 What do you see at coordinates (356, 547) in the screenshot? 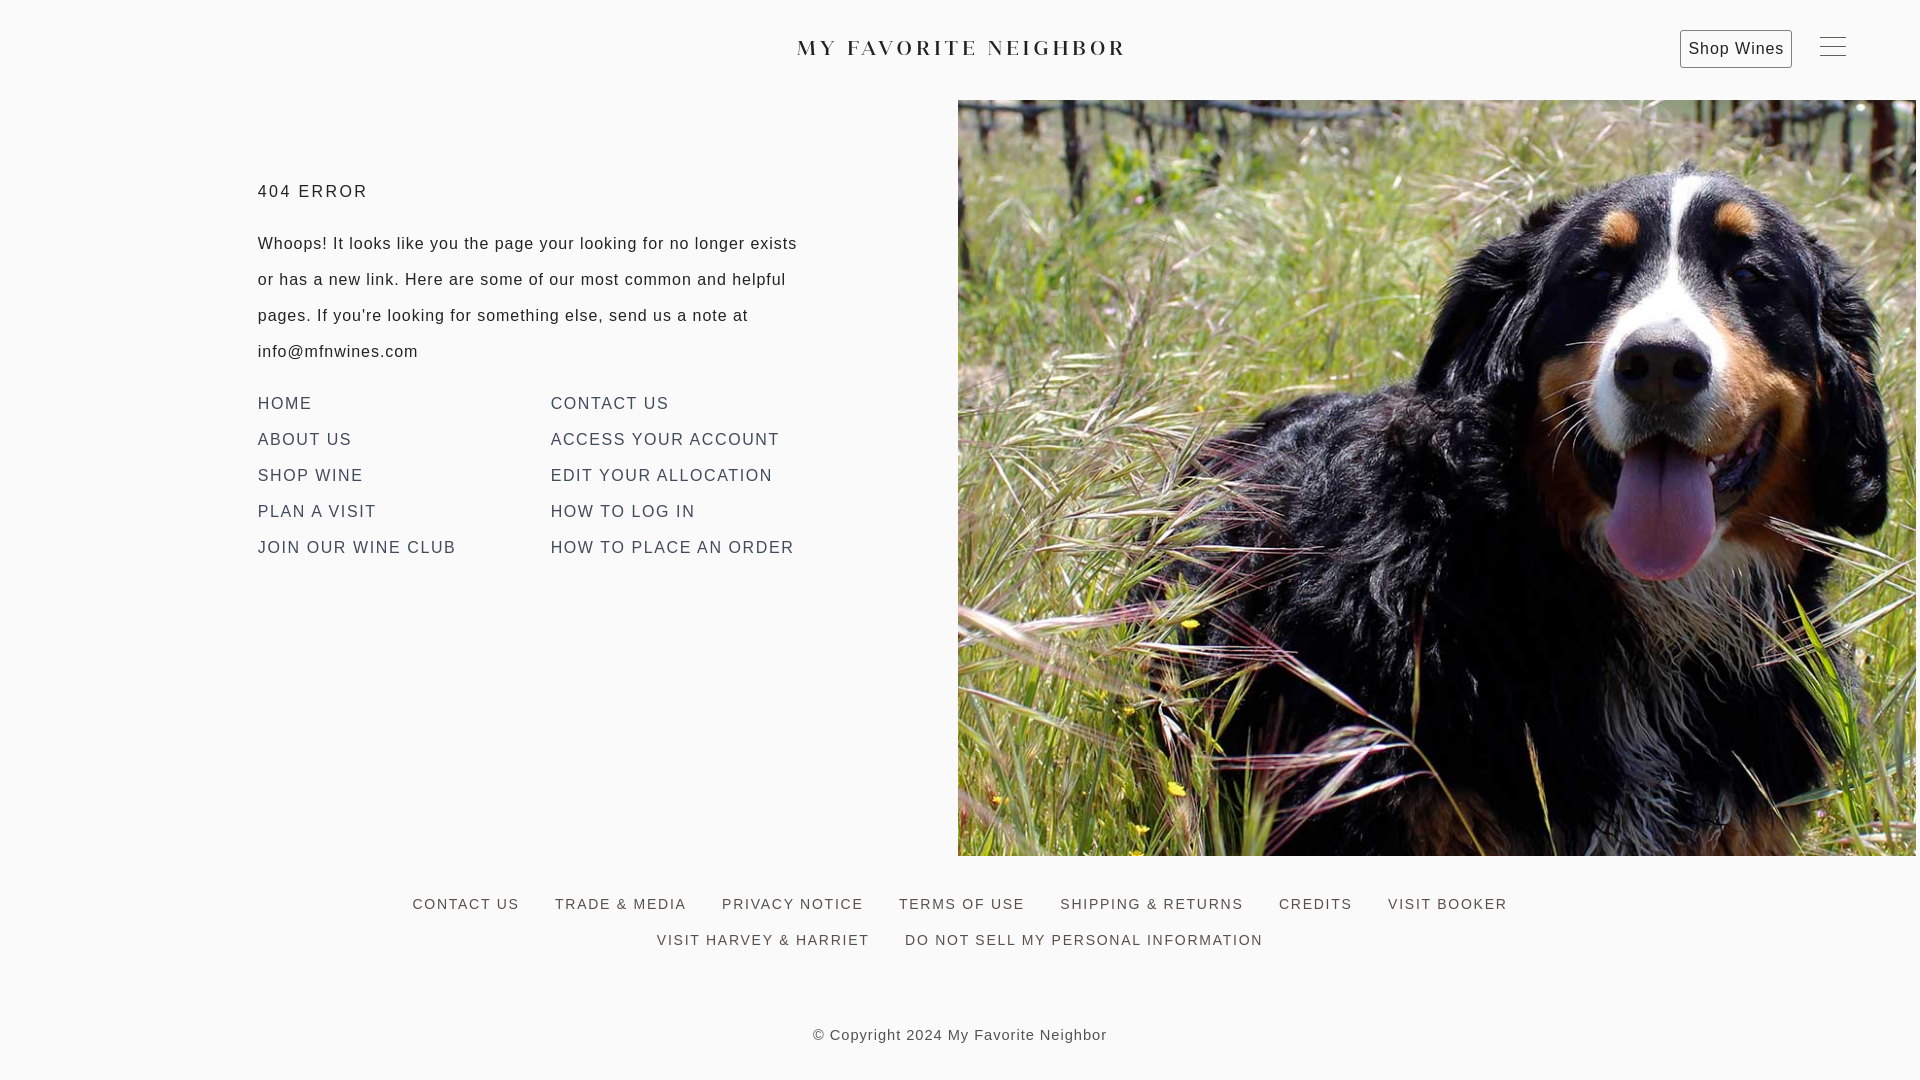
I see `JOIN OUR WINE CLUB` at bounding box center [356, 547].